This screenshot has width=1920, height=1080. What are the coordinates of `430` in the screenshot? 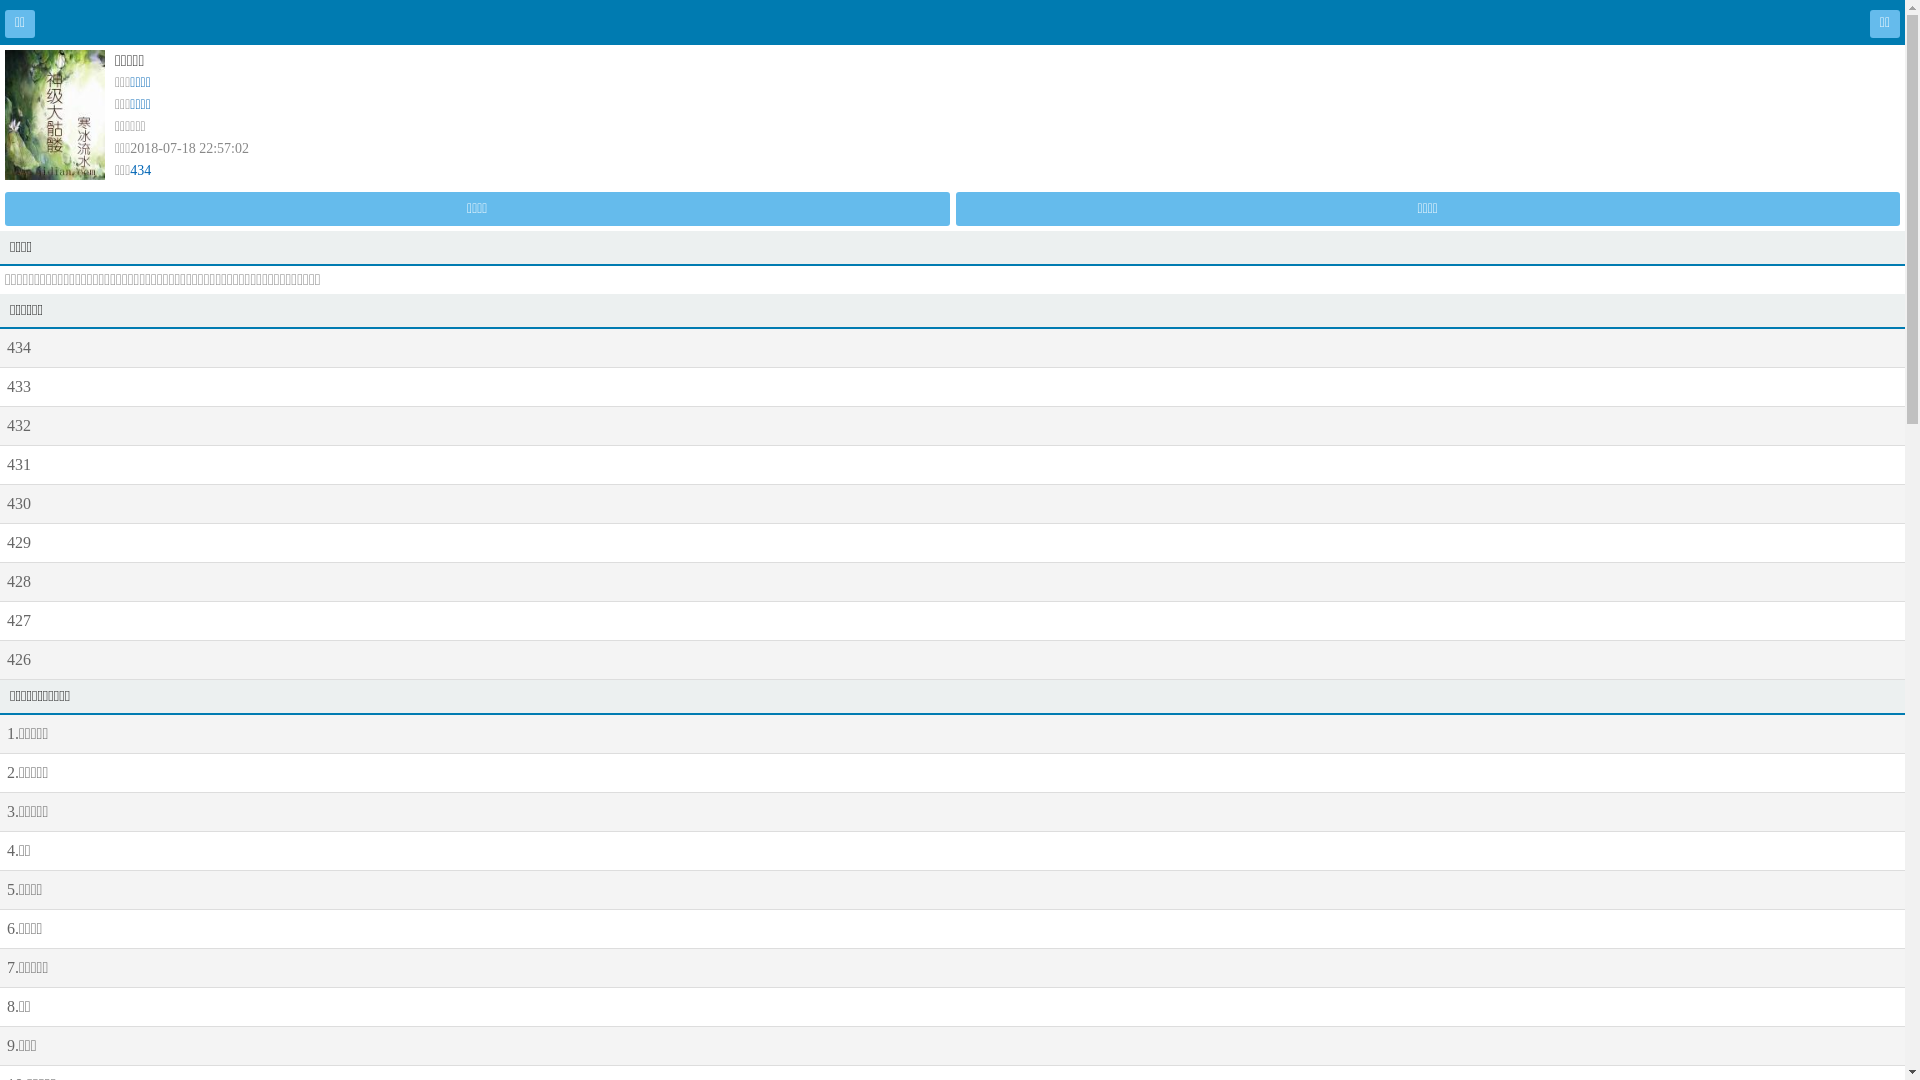 It's located at (952, 504).